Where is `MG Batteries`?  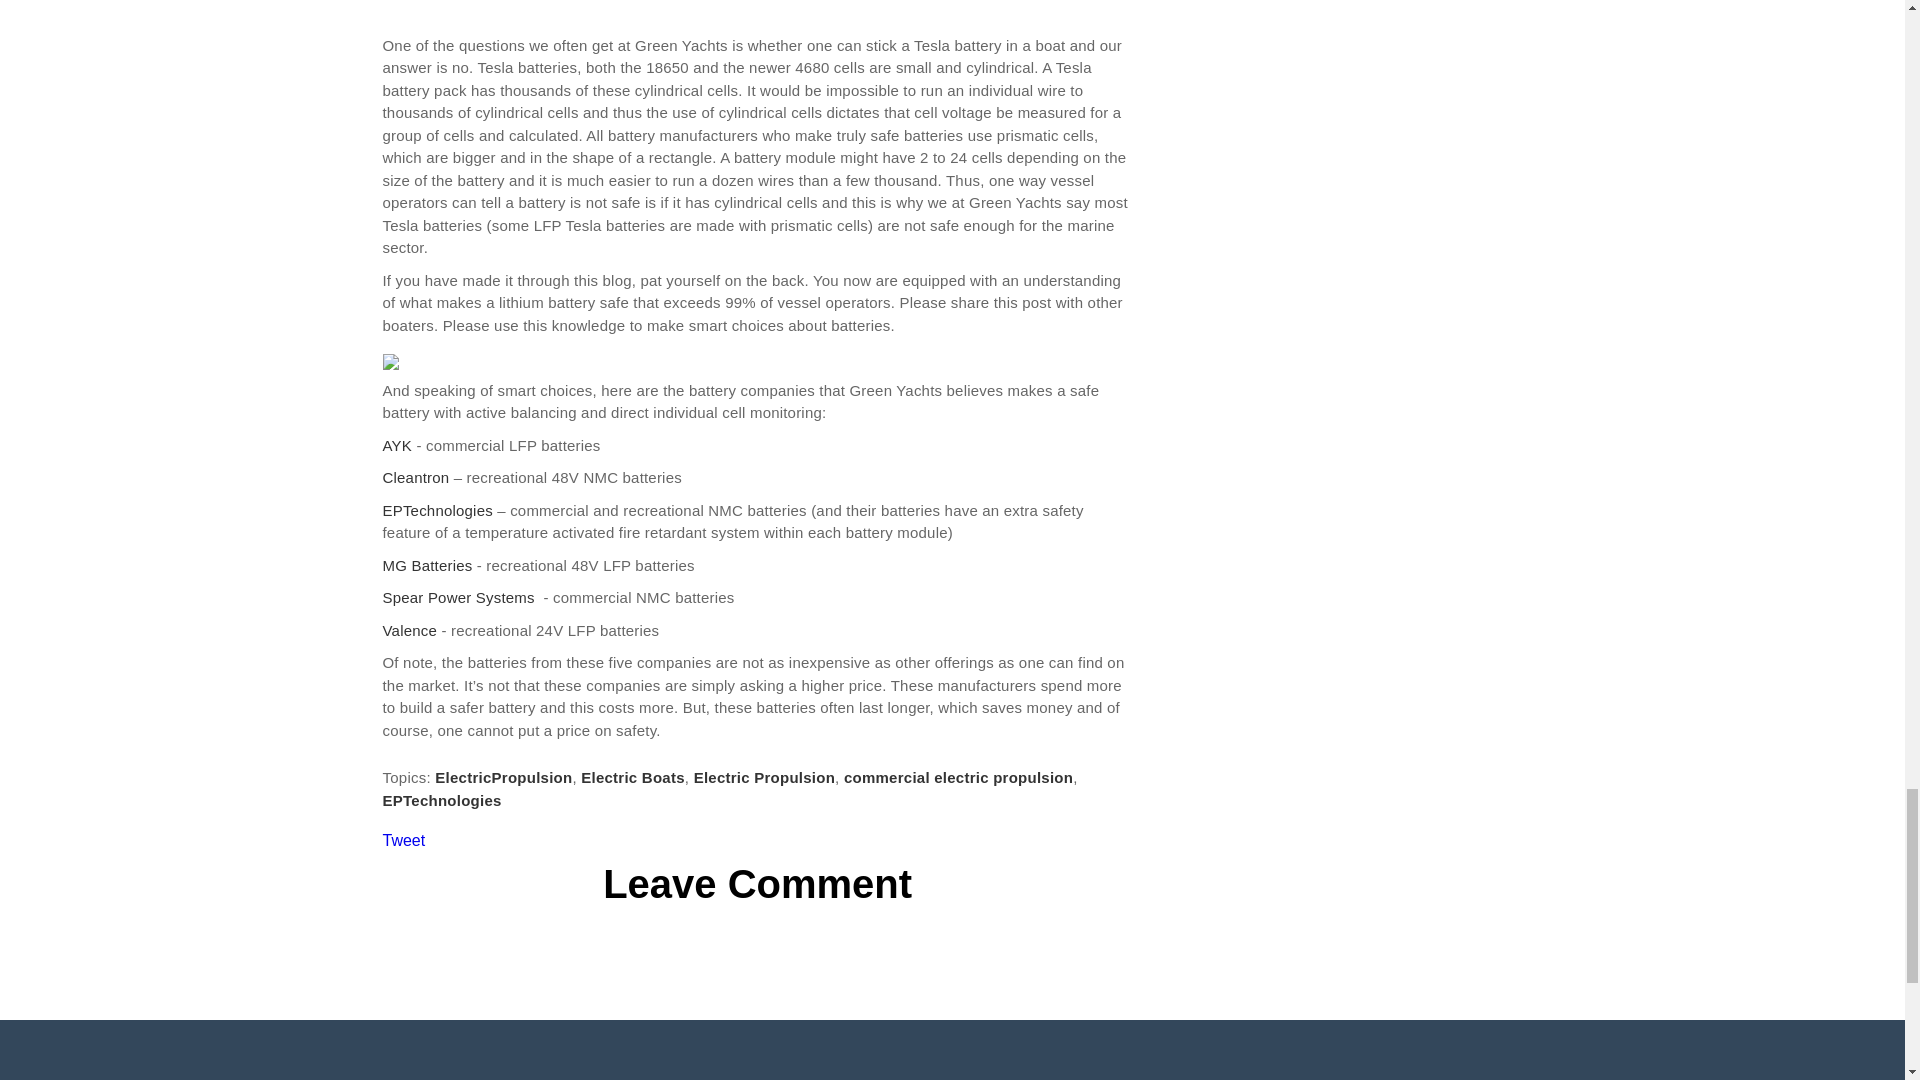 MG Batteries is located at coordinates (427, 565).